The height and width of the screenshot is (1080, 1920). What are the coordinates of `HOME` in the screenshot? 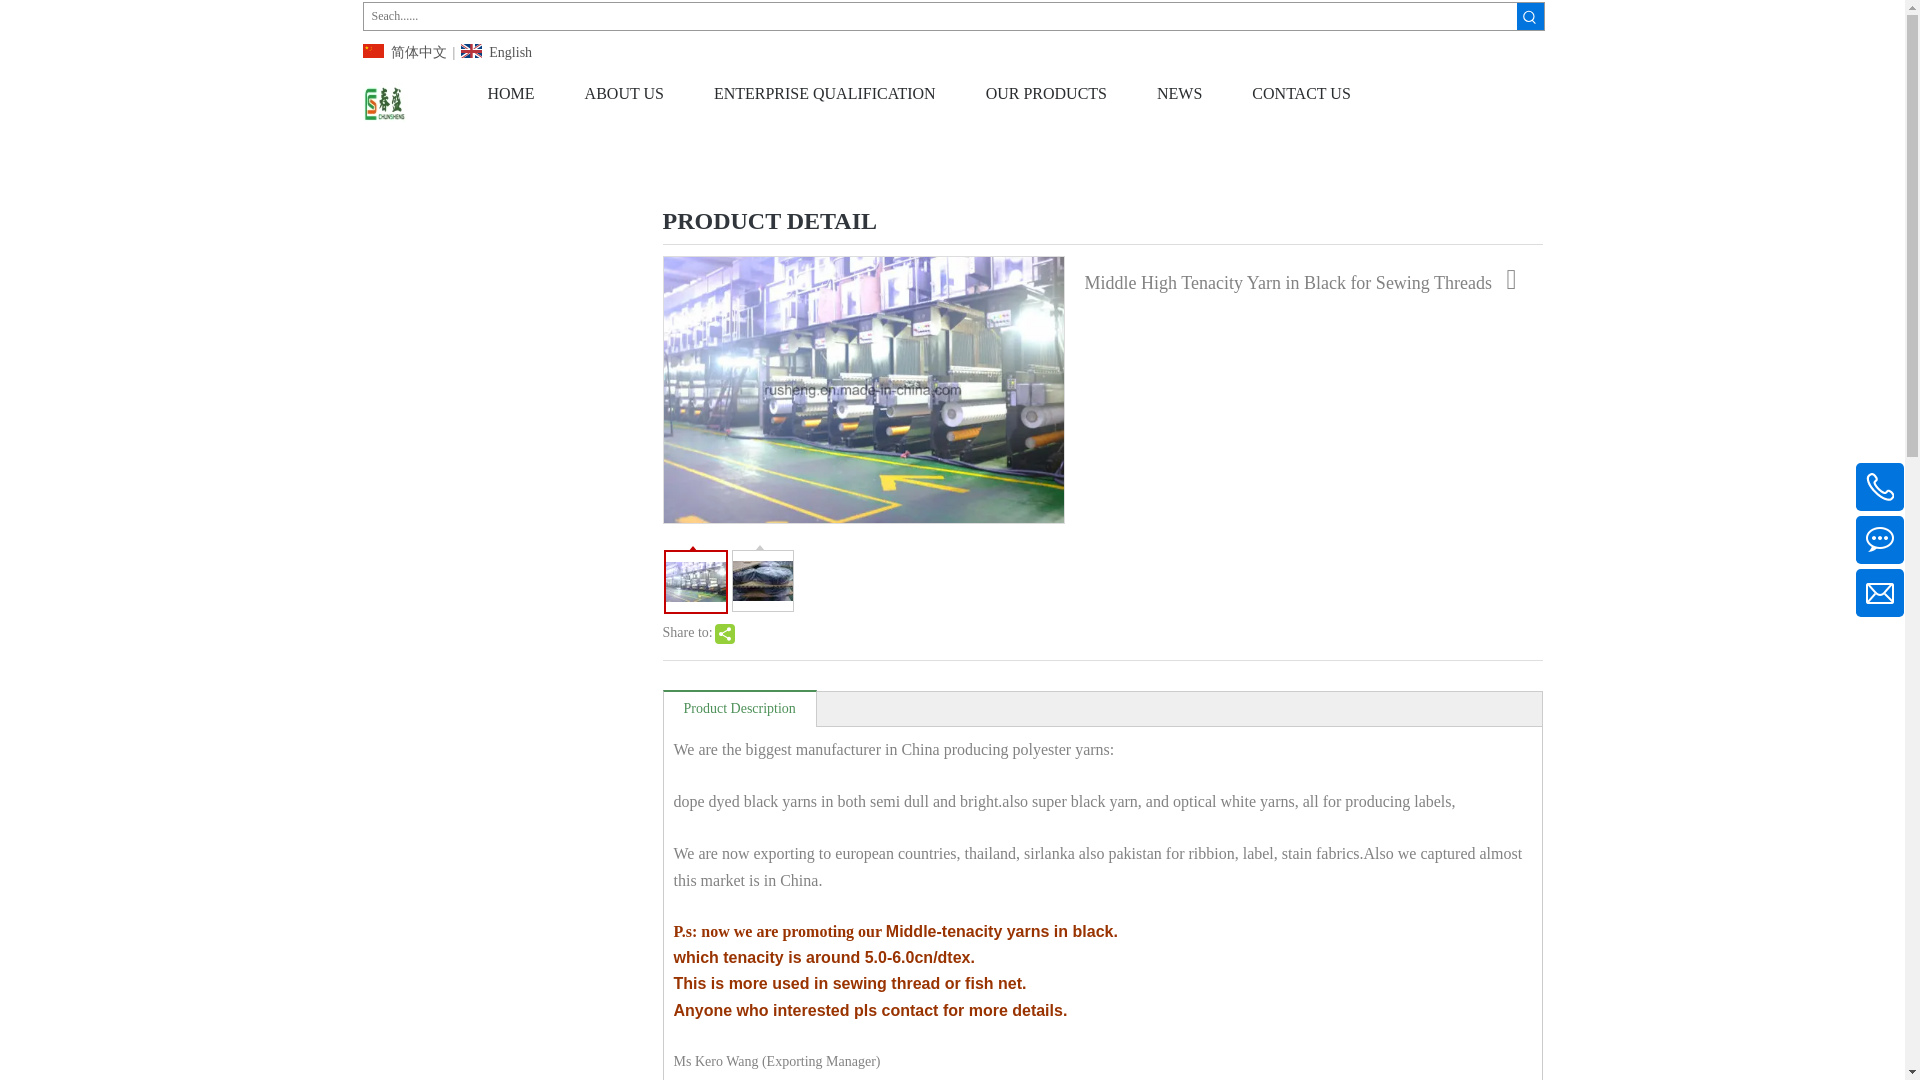 It's located at (510, 94).